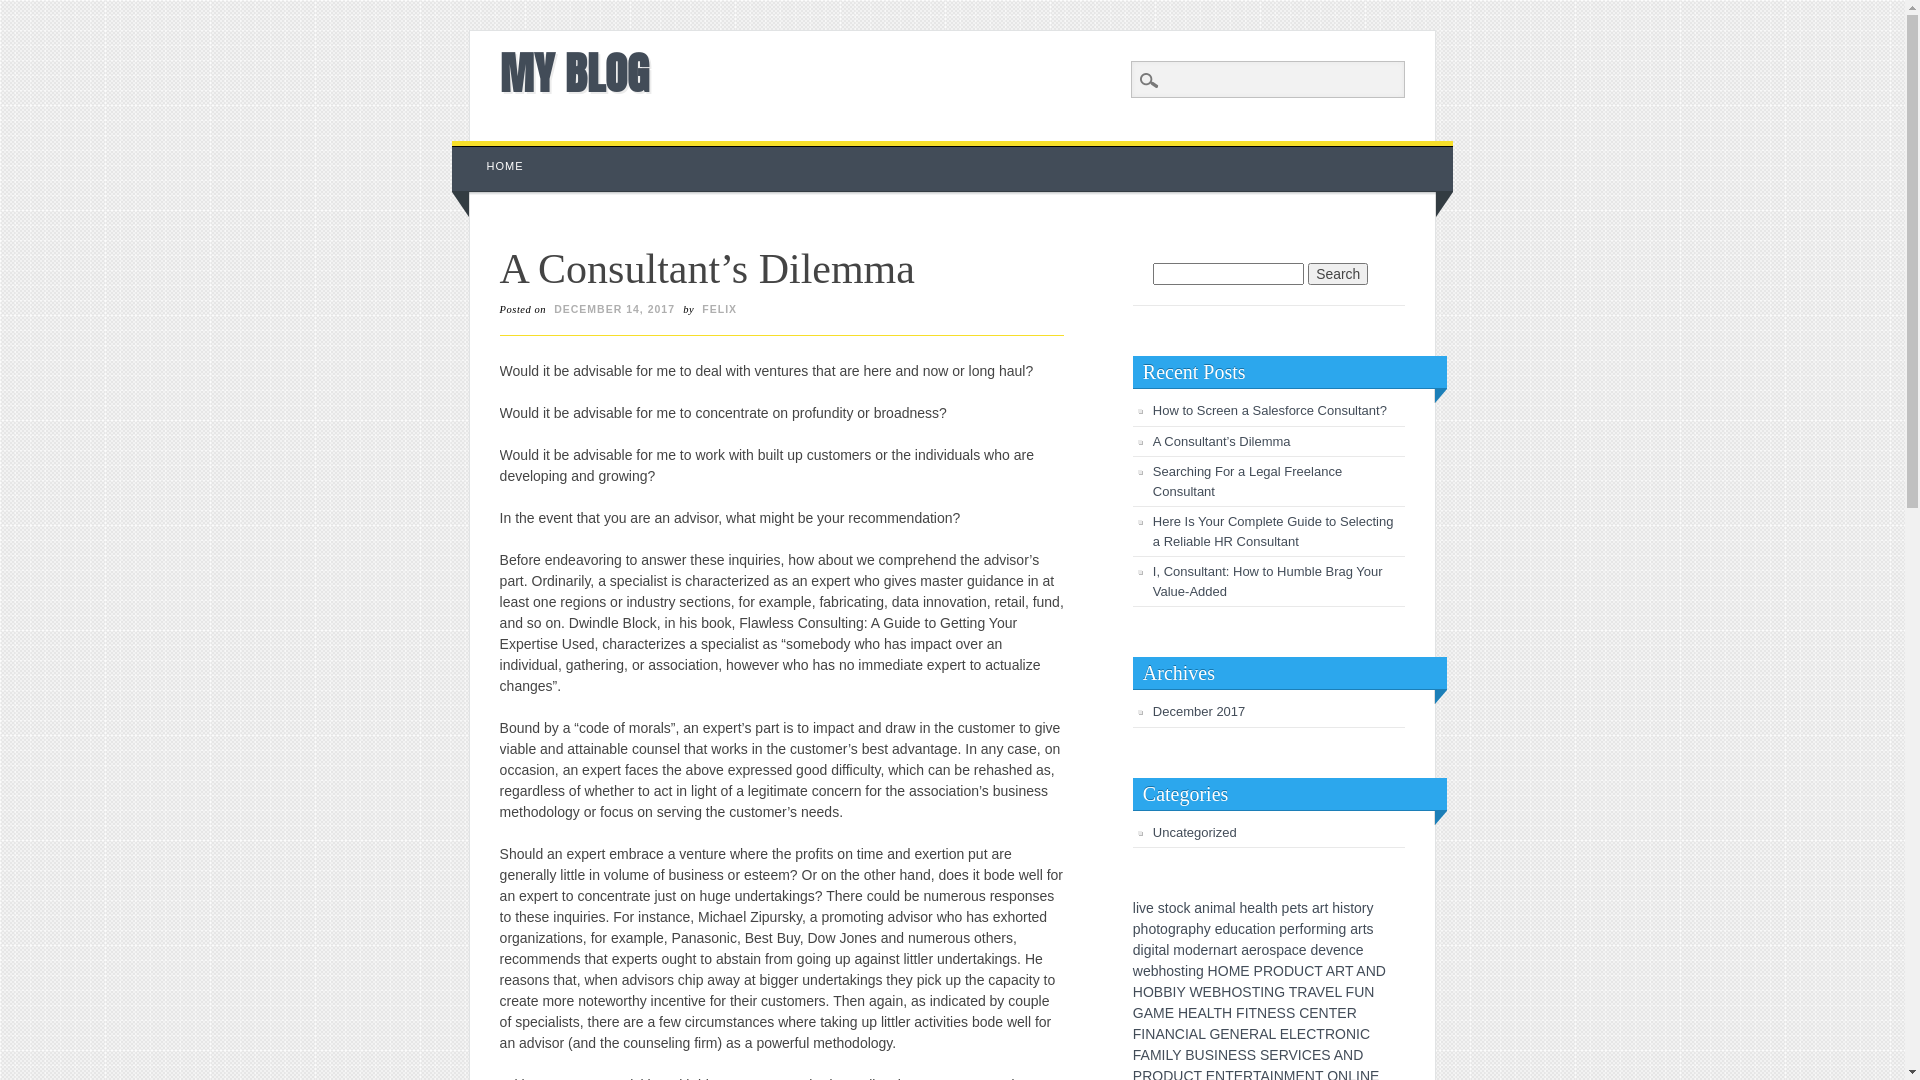 This screenshot has width=1920, height=1080. Describe the element at coordinates (1293, 908) in the screenshot. I see `e` at that location.